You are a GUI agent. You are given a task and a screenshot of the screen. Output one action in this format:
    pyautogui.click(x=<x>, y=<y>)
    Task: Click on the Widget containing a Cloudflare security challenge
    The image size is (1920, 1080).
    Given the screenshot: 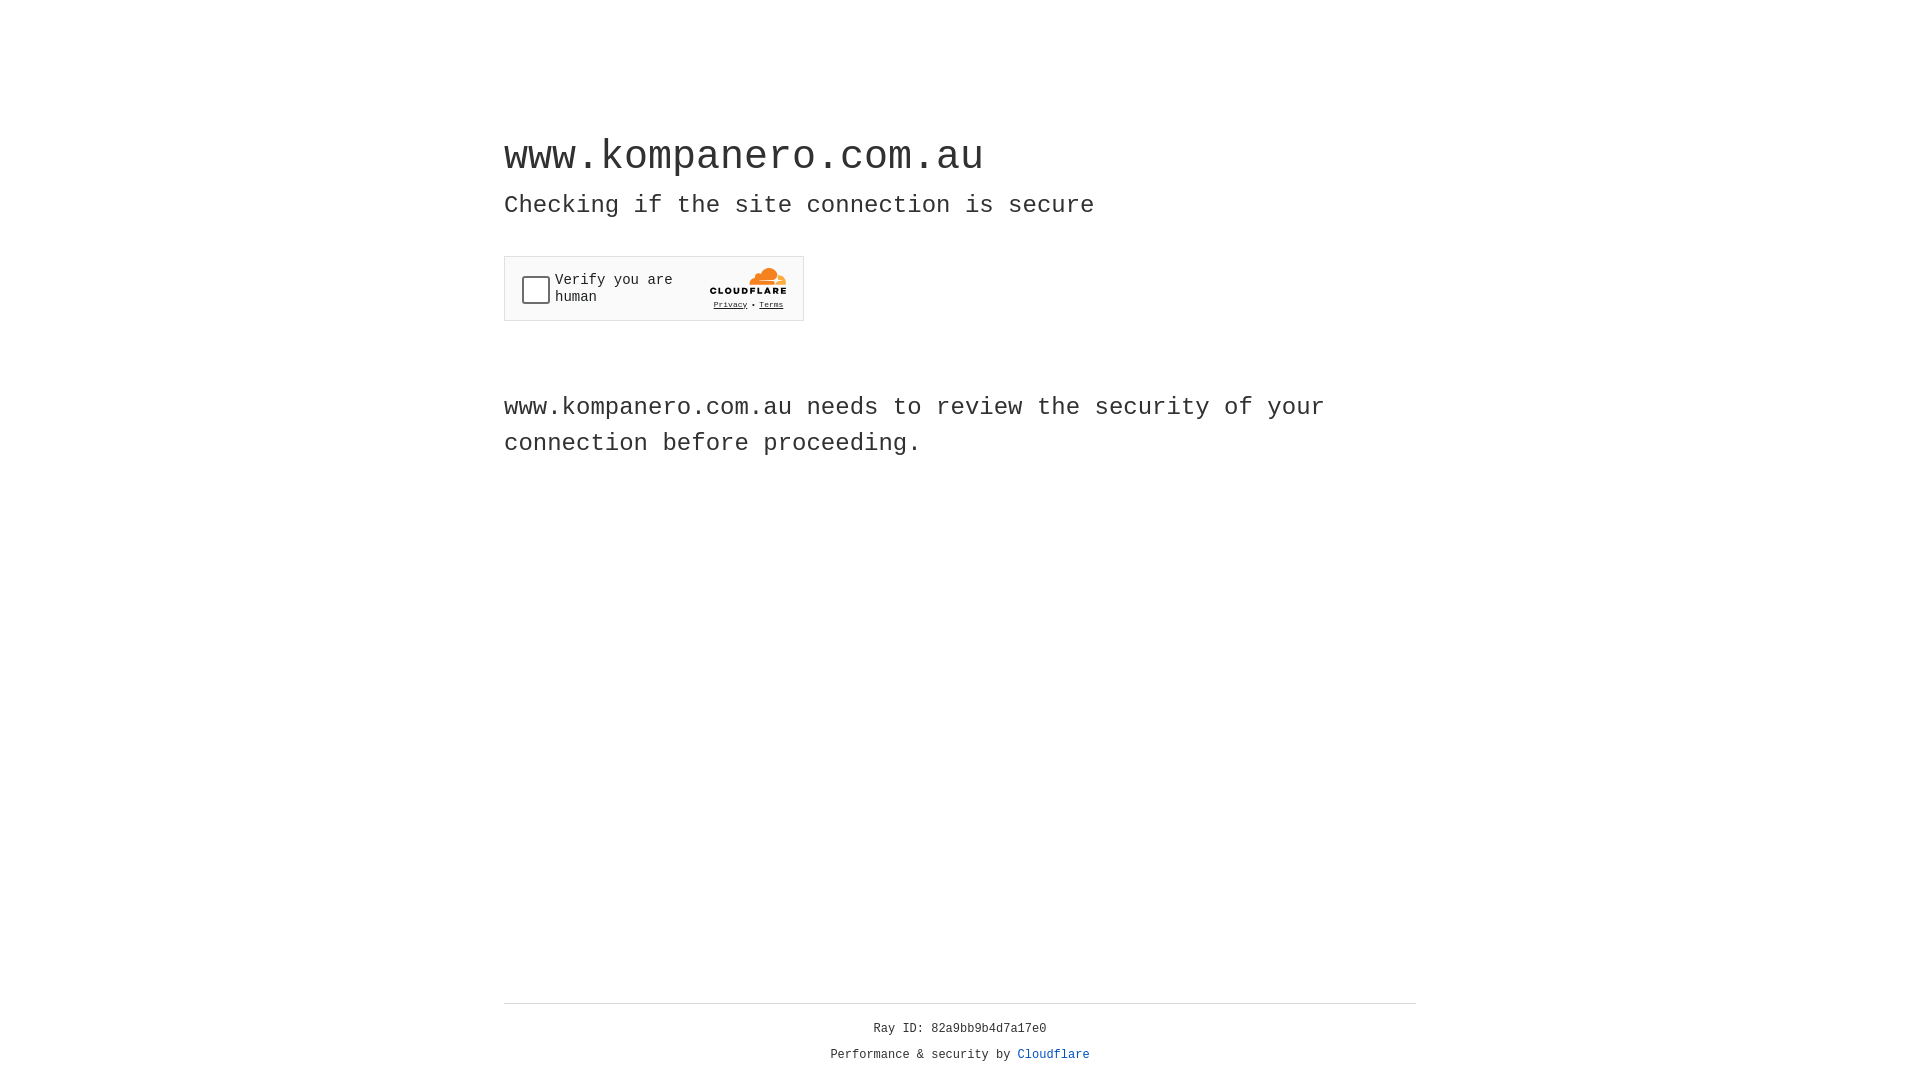 What is the action you would take?
    pyautogui.click(x=654, y=288)
    